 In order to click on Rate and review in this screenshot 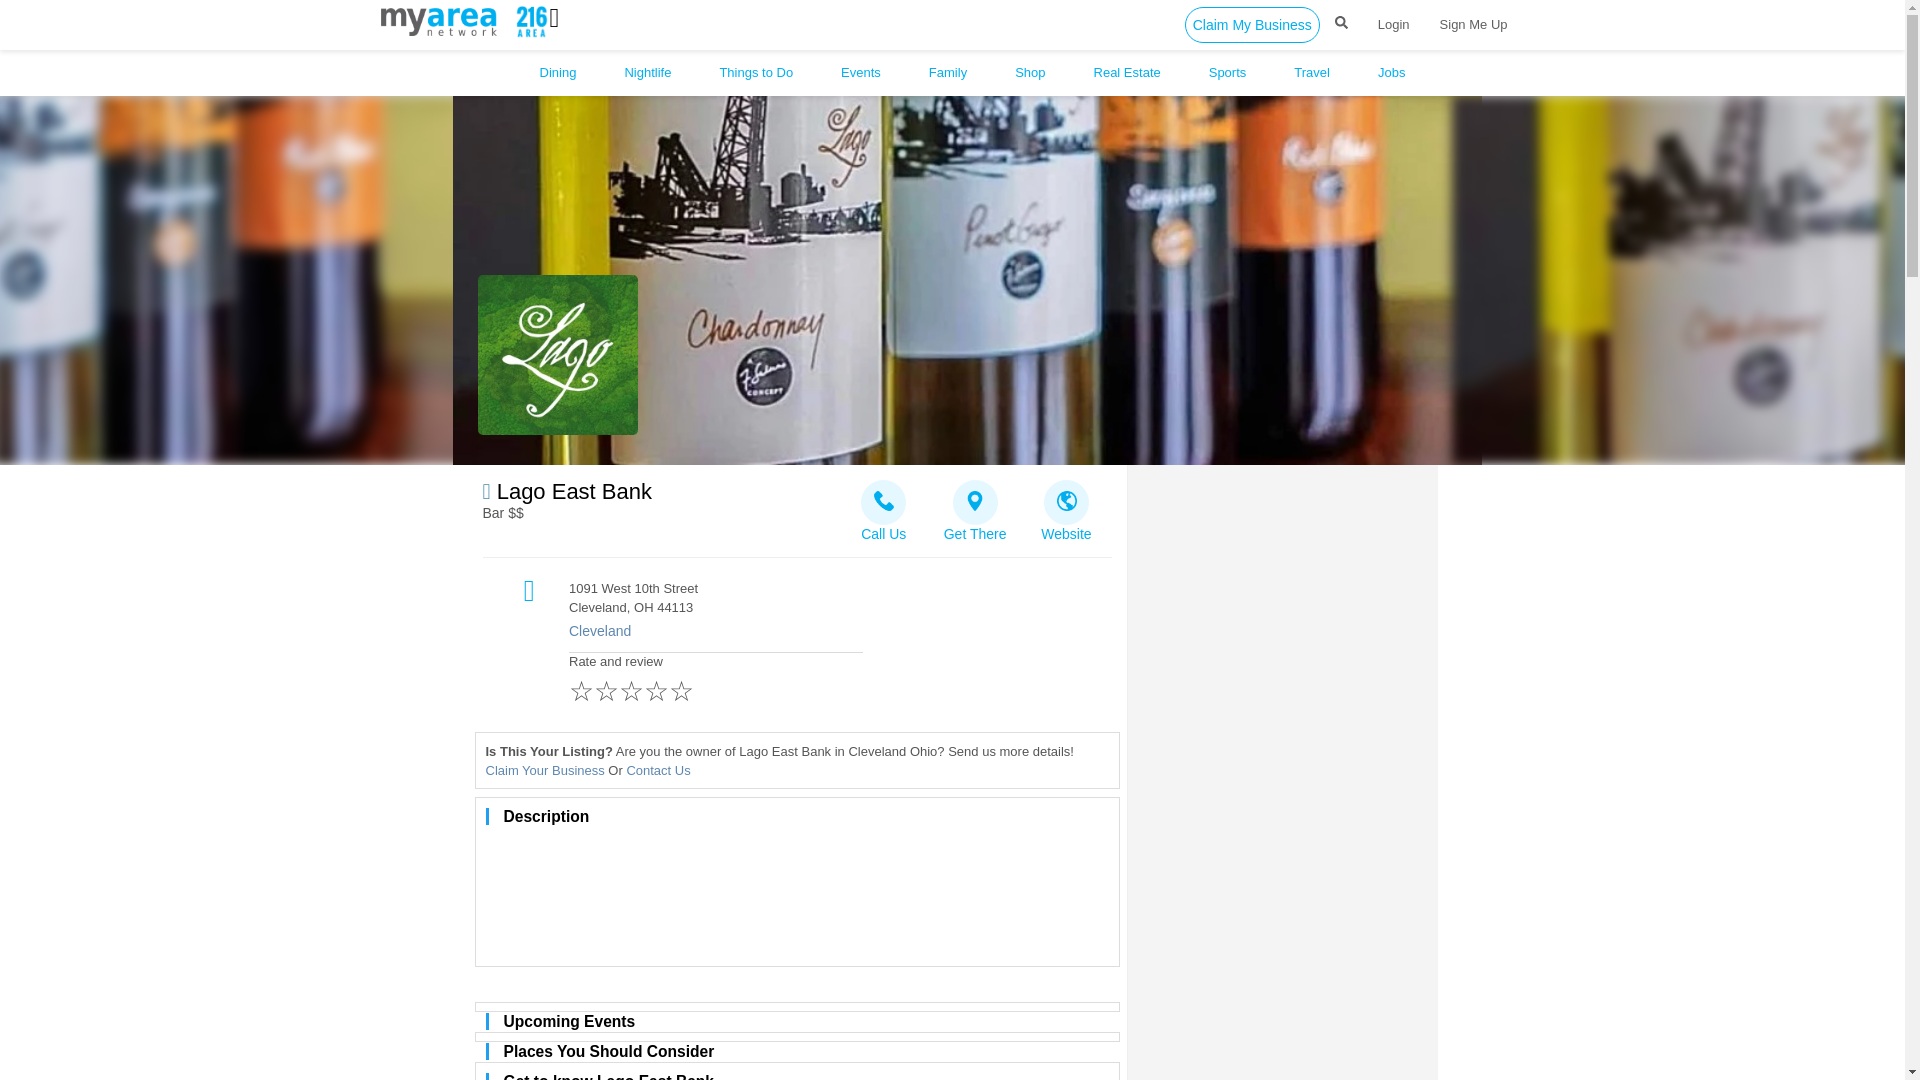, I will do `click(715, 682)`.